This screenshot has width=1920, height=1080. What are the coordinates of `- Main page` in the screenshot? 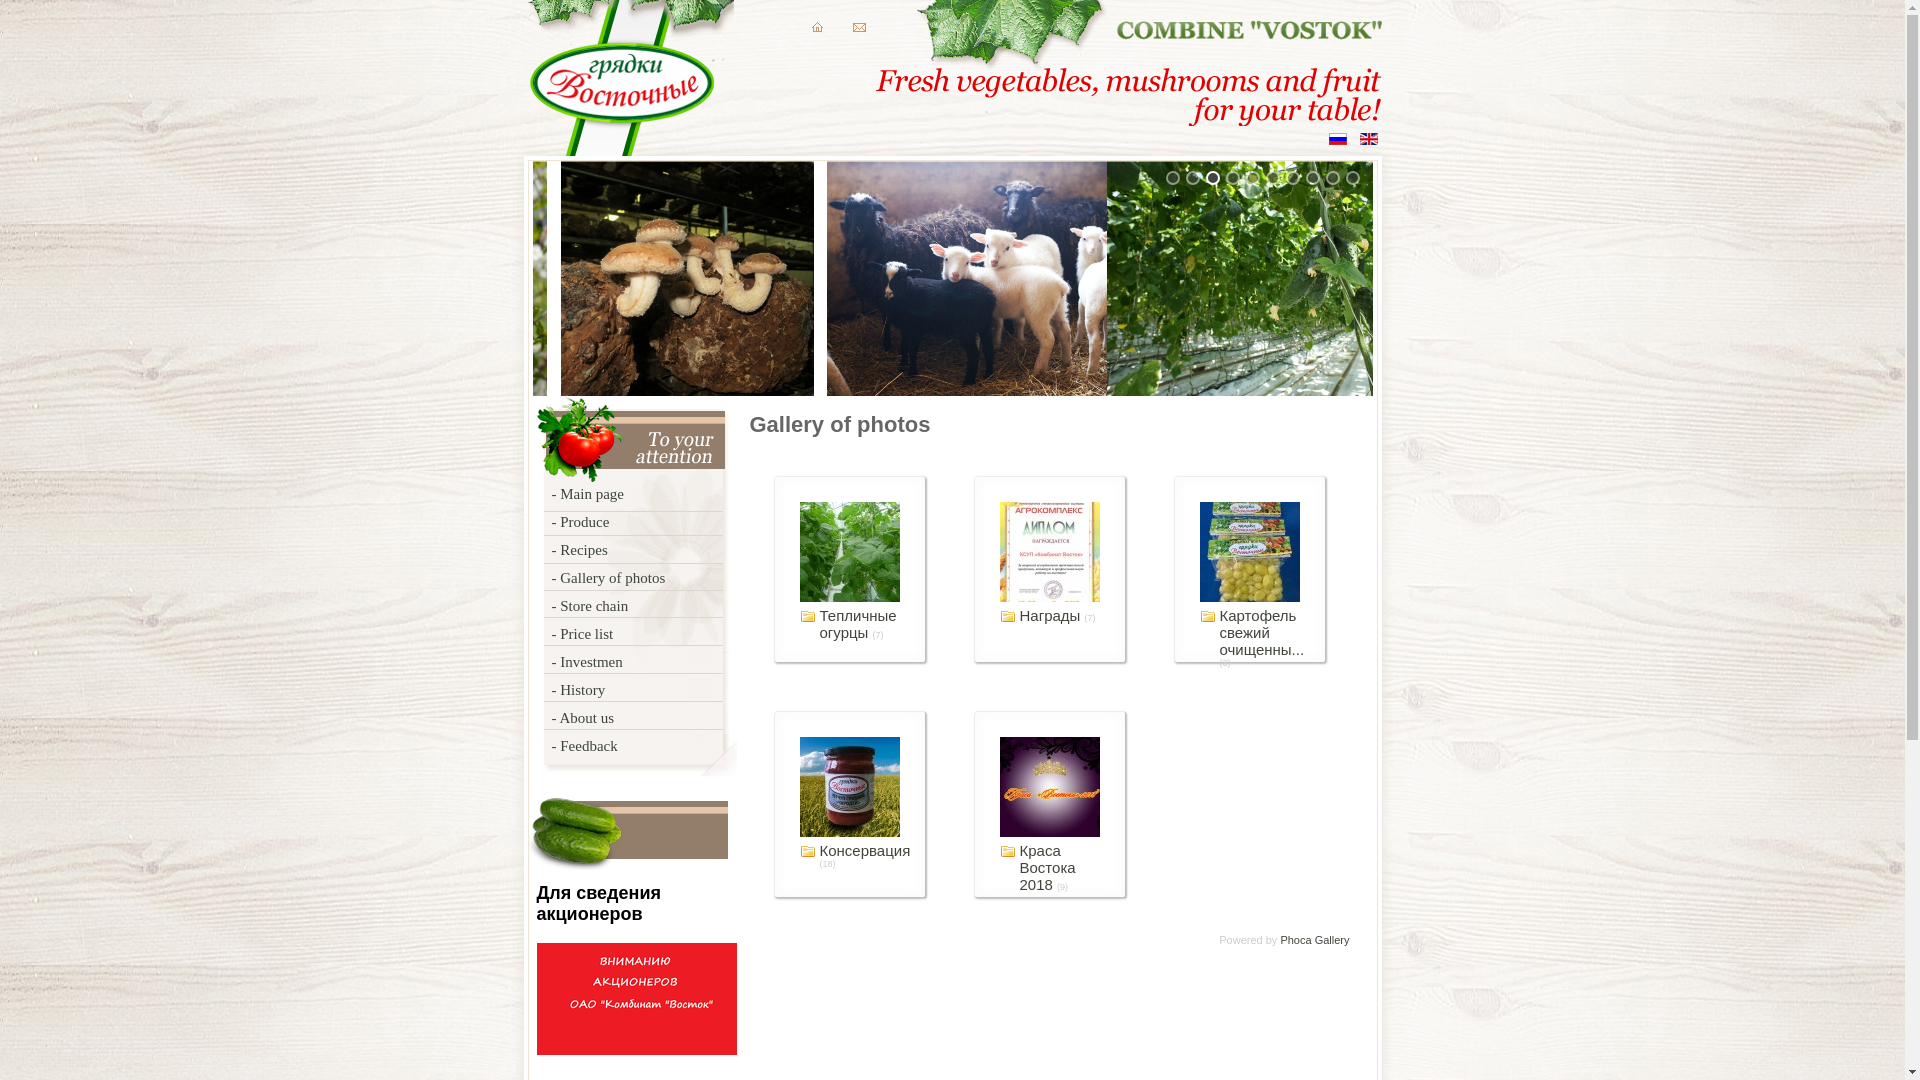 It's located at (662, 494).